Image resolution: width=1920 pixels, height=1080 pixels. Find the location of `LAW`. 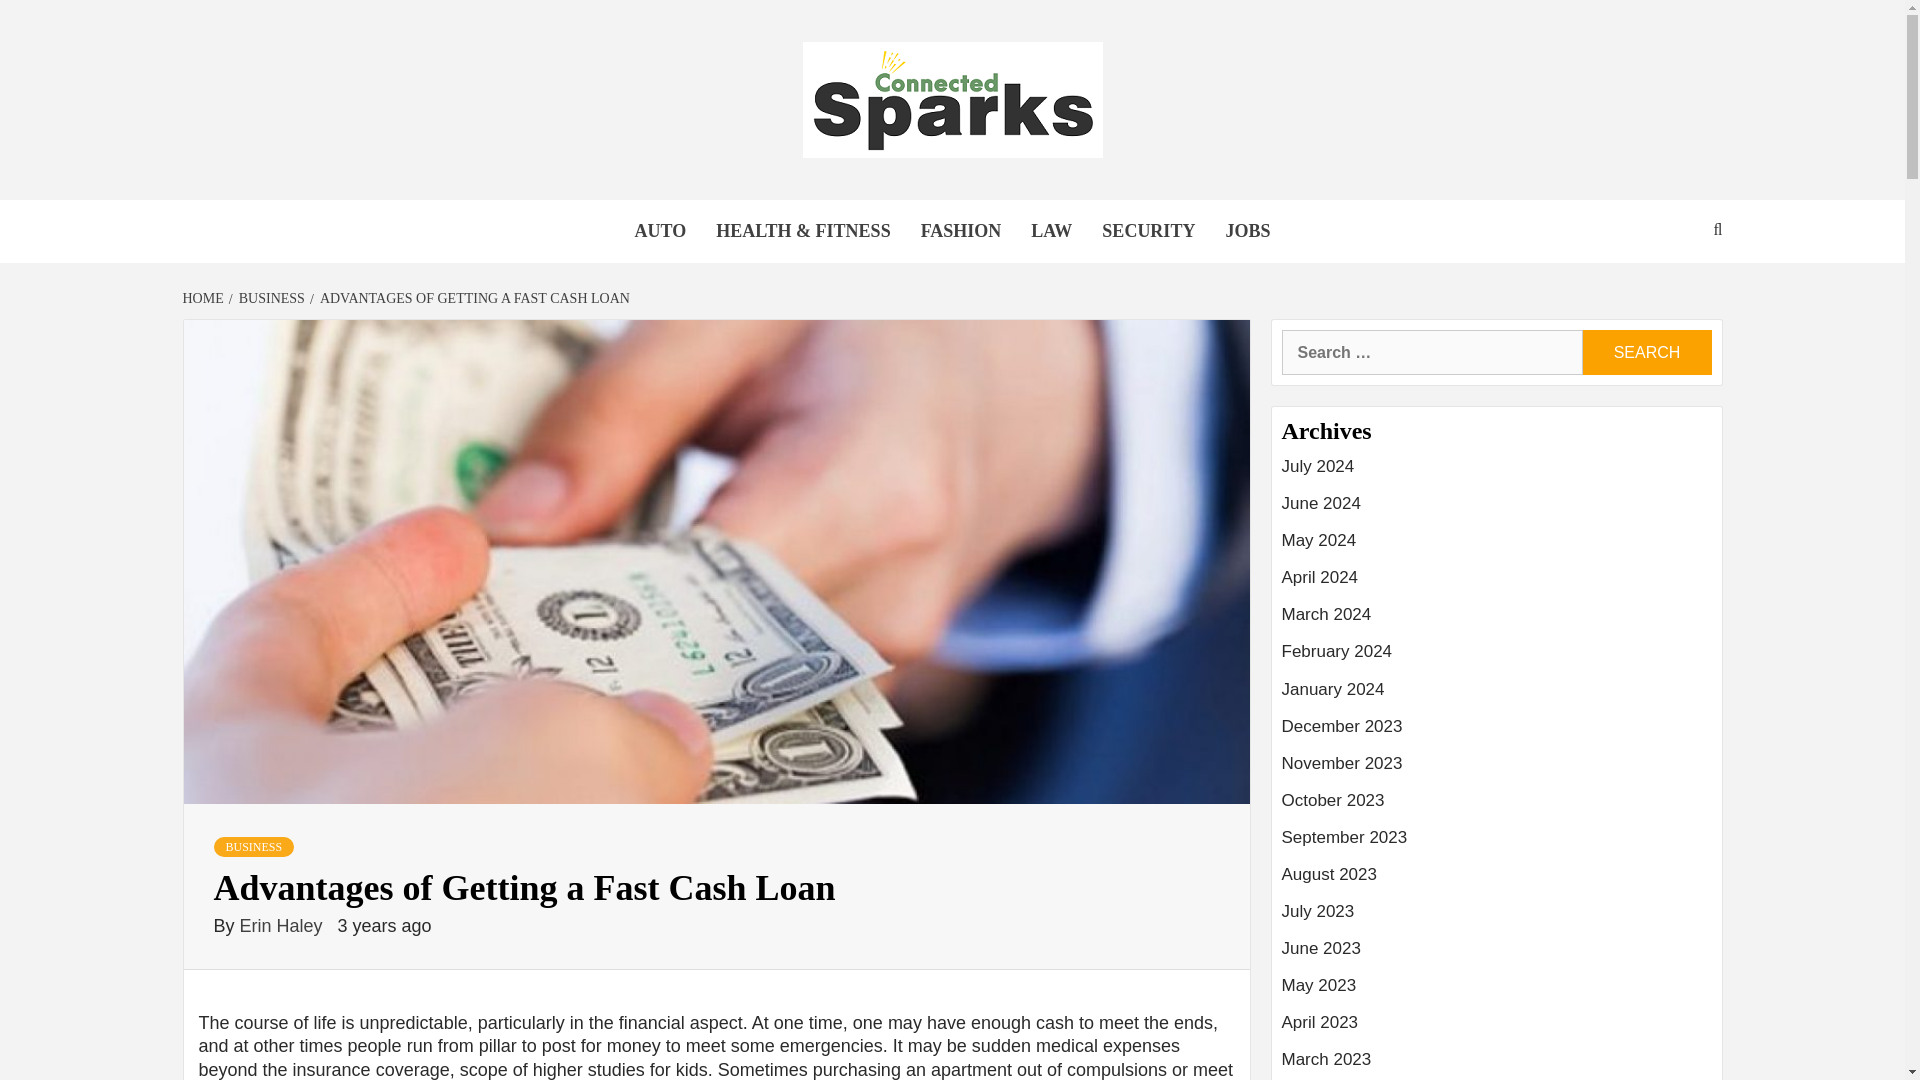

LAW is located at coordinates (1050, 231).